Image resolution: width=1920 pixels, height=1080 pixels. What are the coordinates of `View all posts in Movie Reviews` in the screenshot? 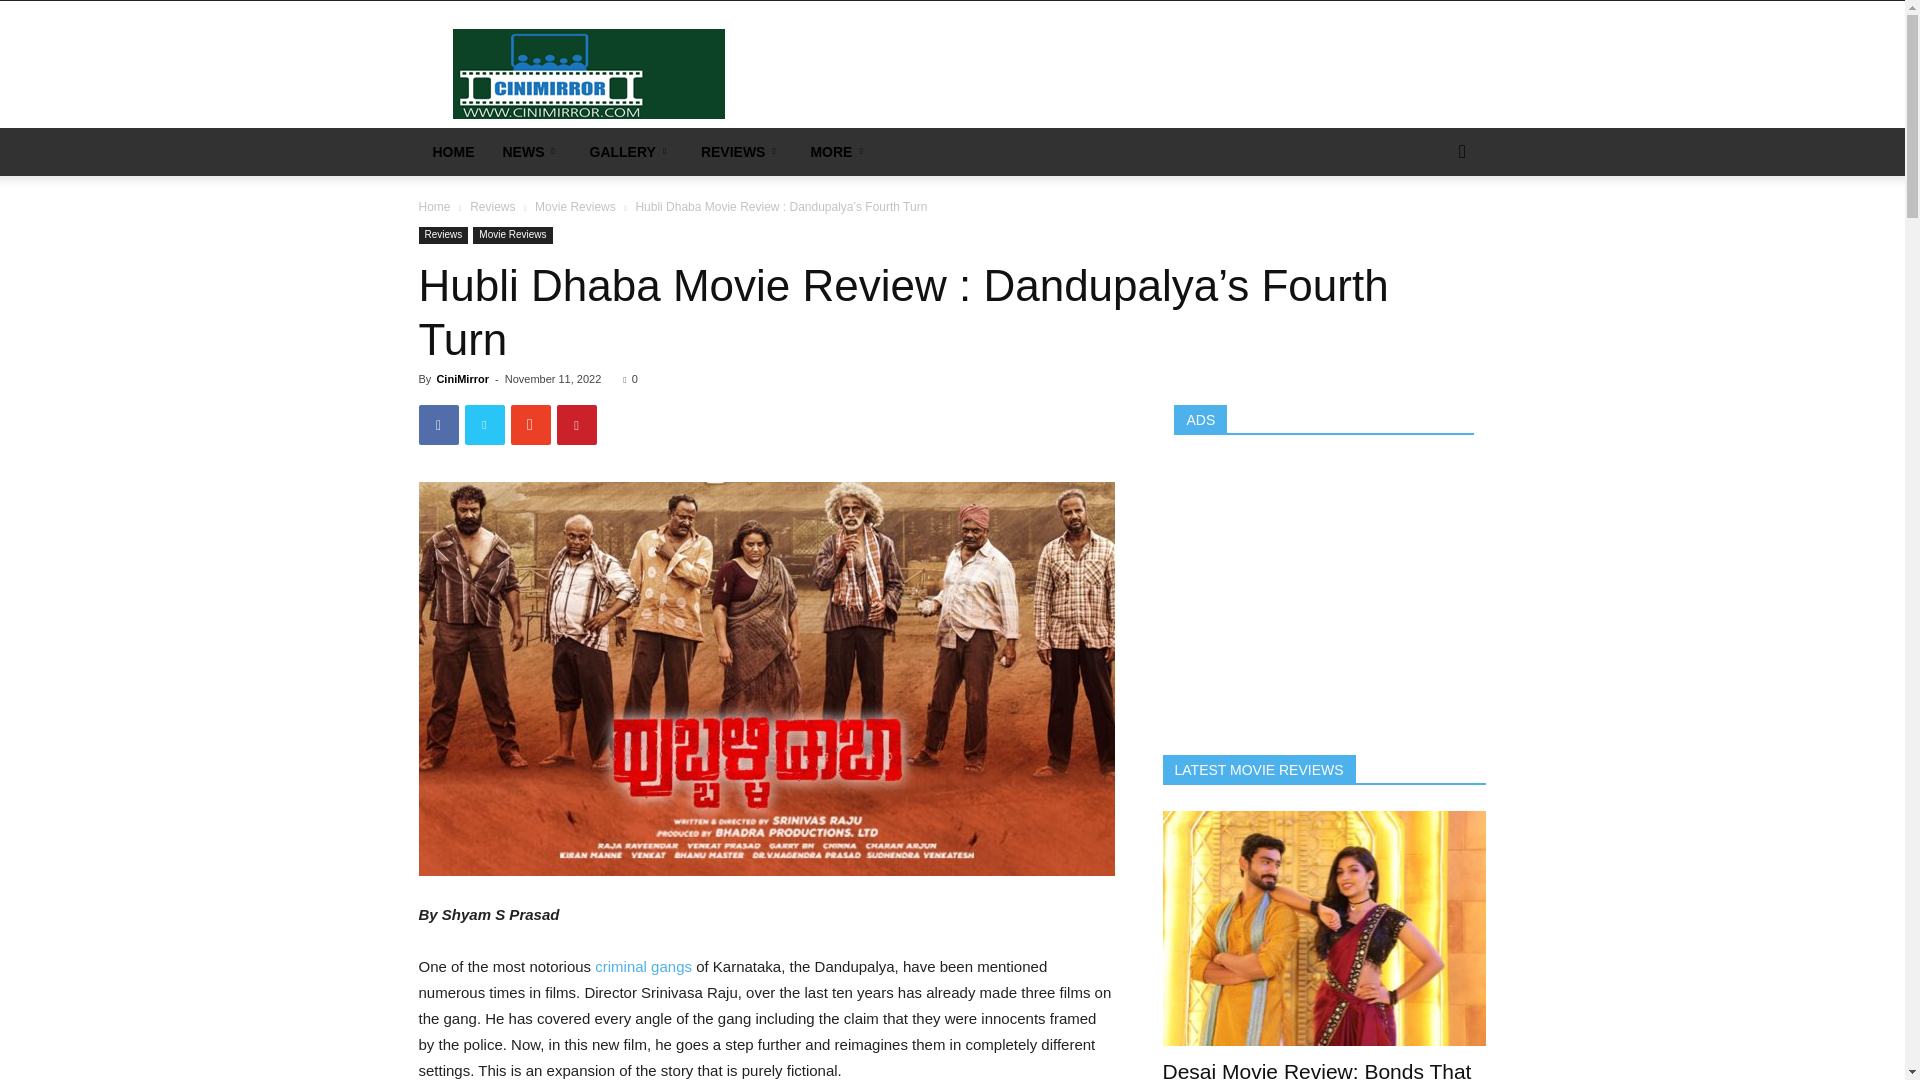 It's located at (576, 206).